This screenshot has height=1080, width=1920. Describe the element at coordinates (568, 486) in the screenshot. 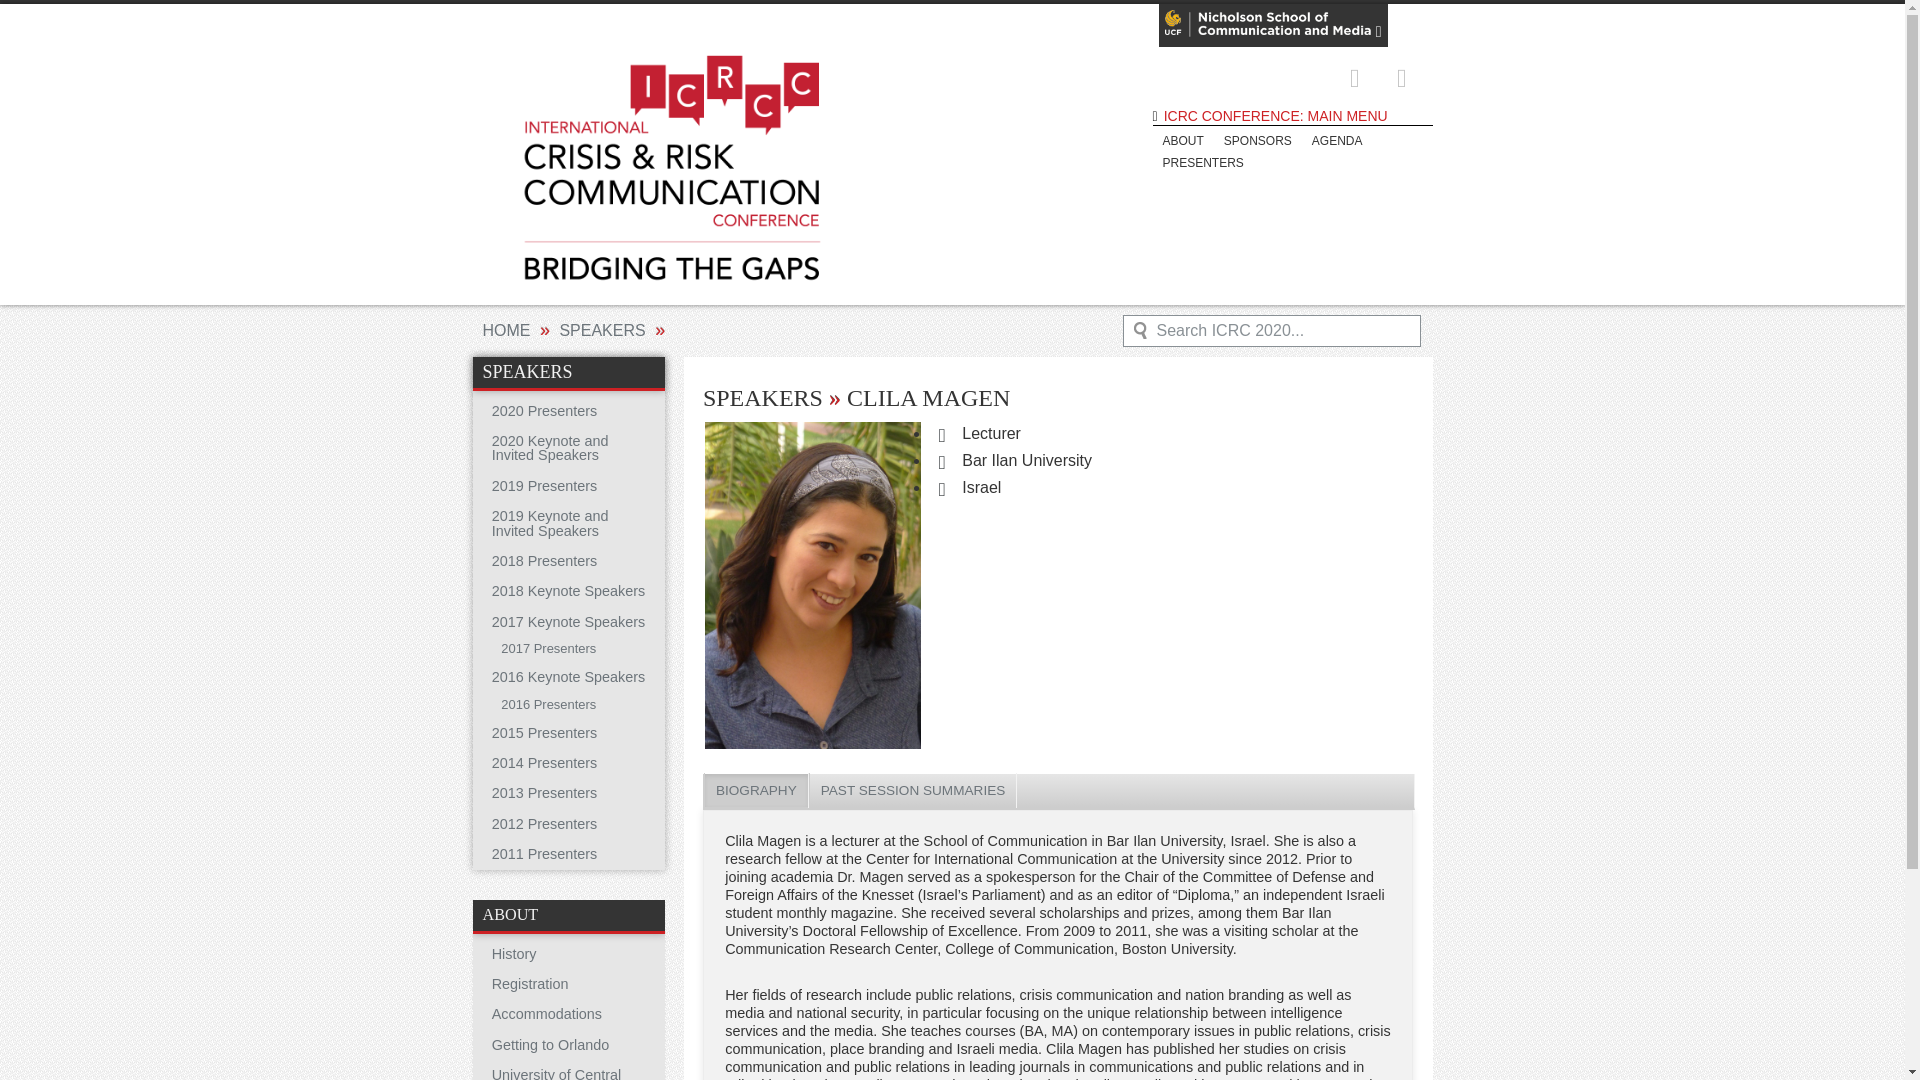

I see `2019 Presenters` at that location.